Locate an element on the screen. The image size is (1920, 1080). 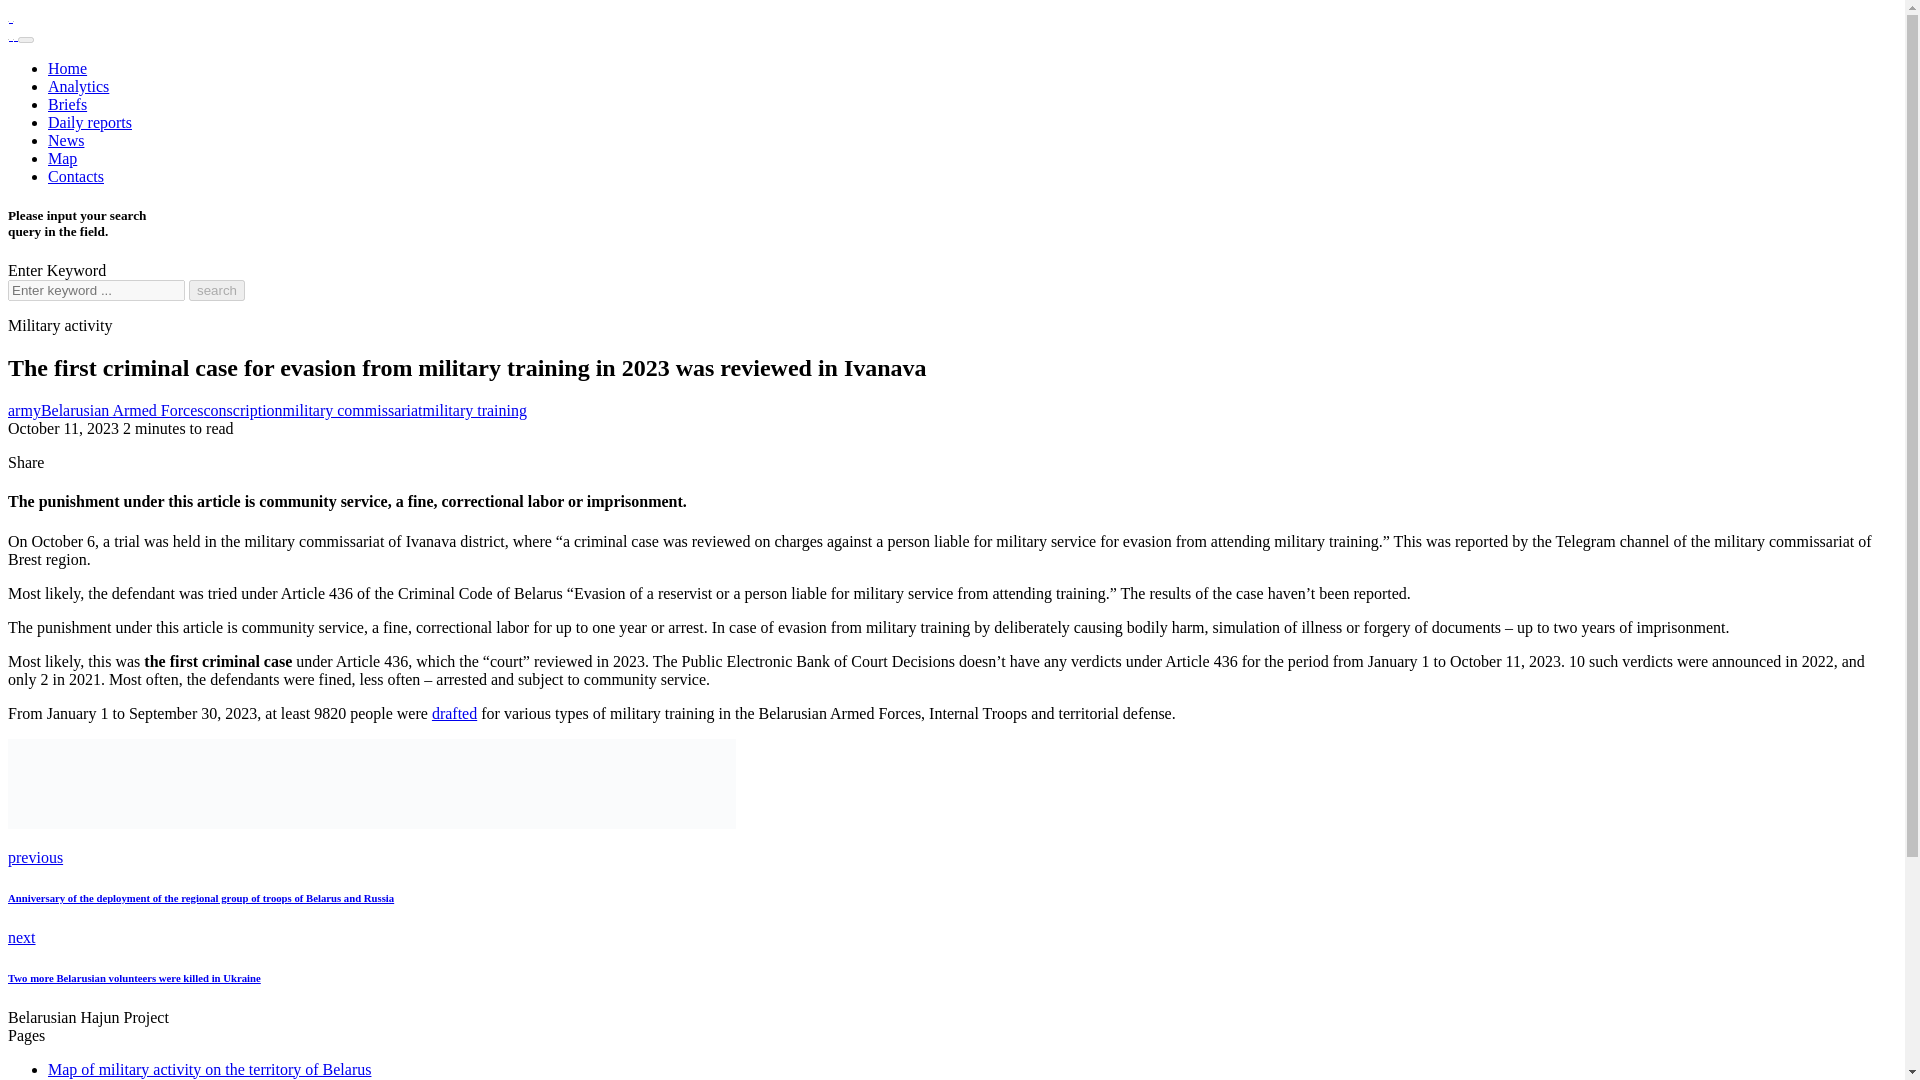
Contacts is located at coordinates (76, 176).